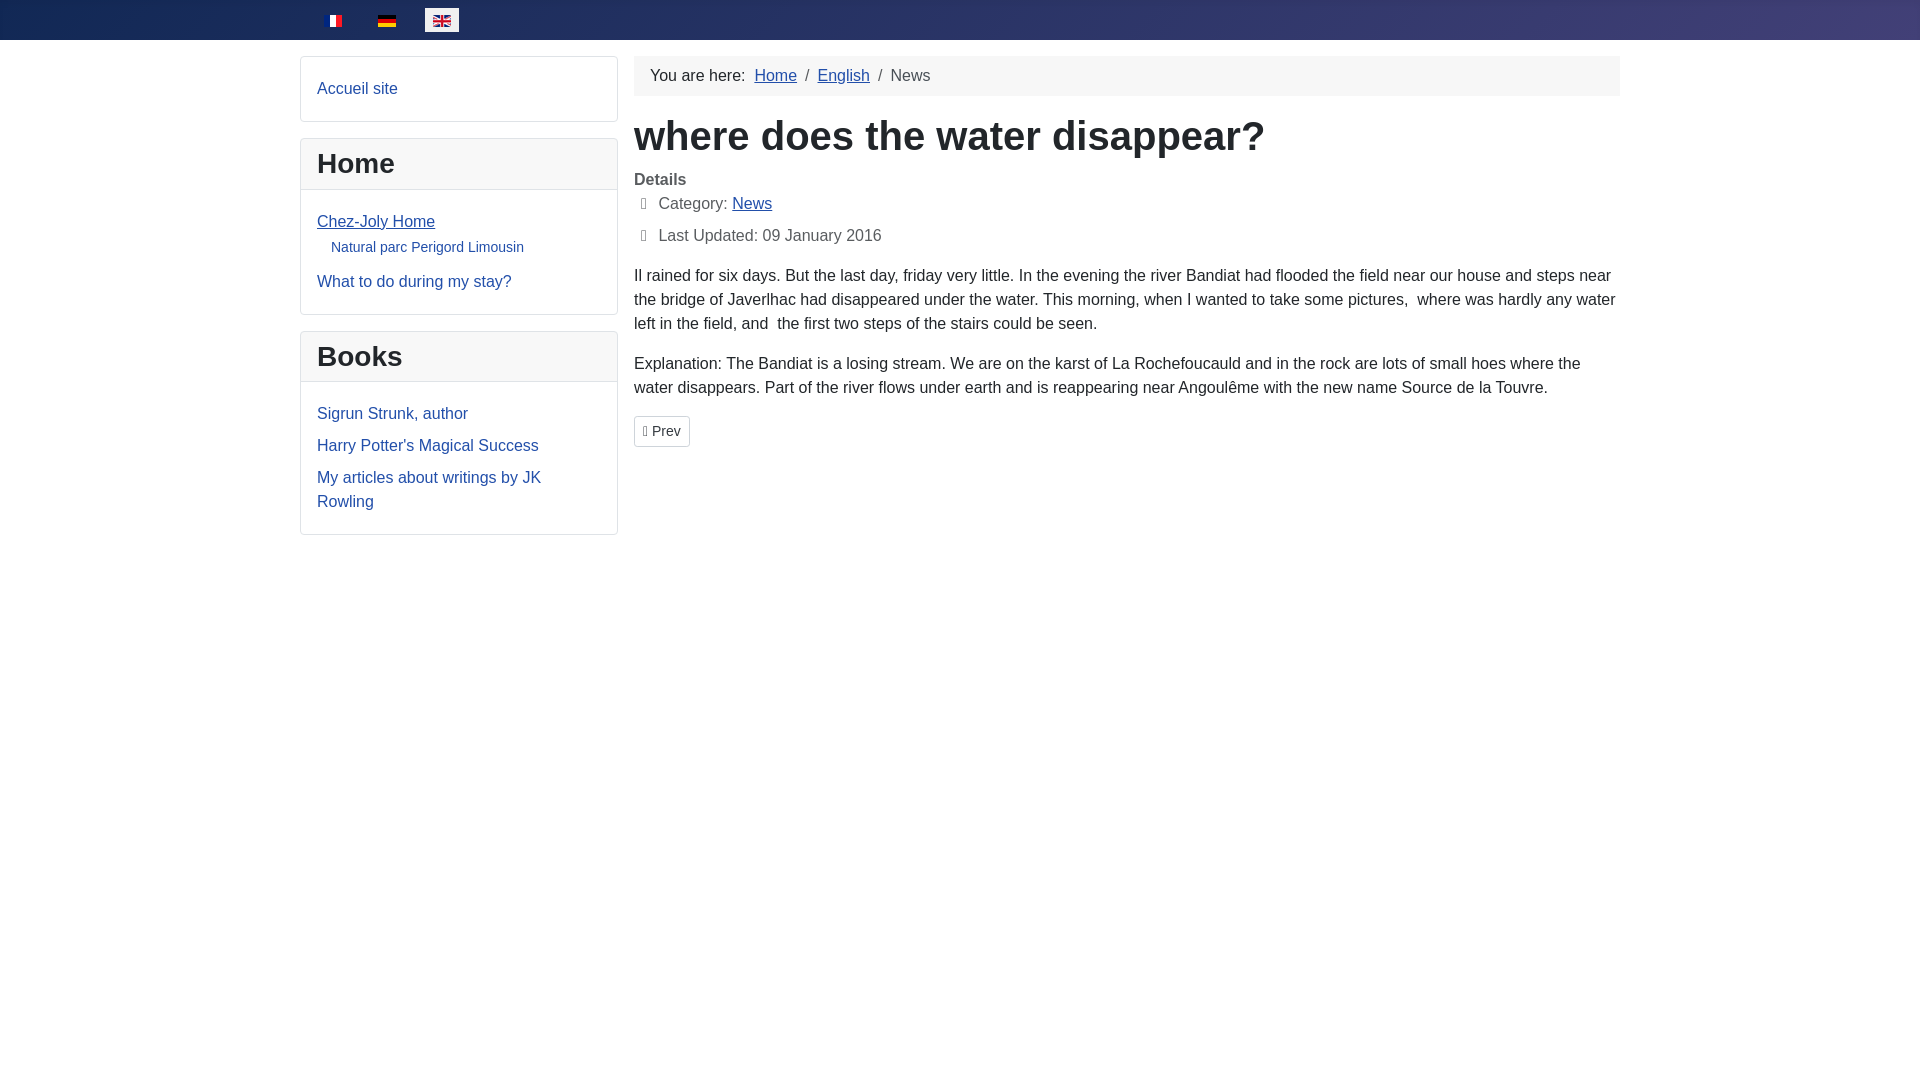 This screenshot has height=1080, width=1920. I want to click on Home, so click(661, 431).